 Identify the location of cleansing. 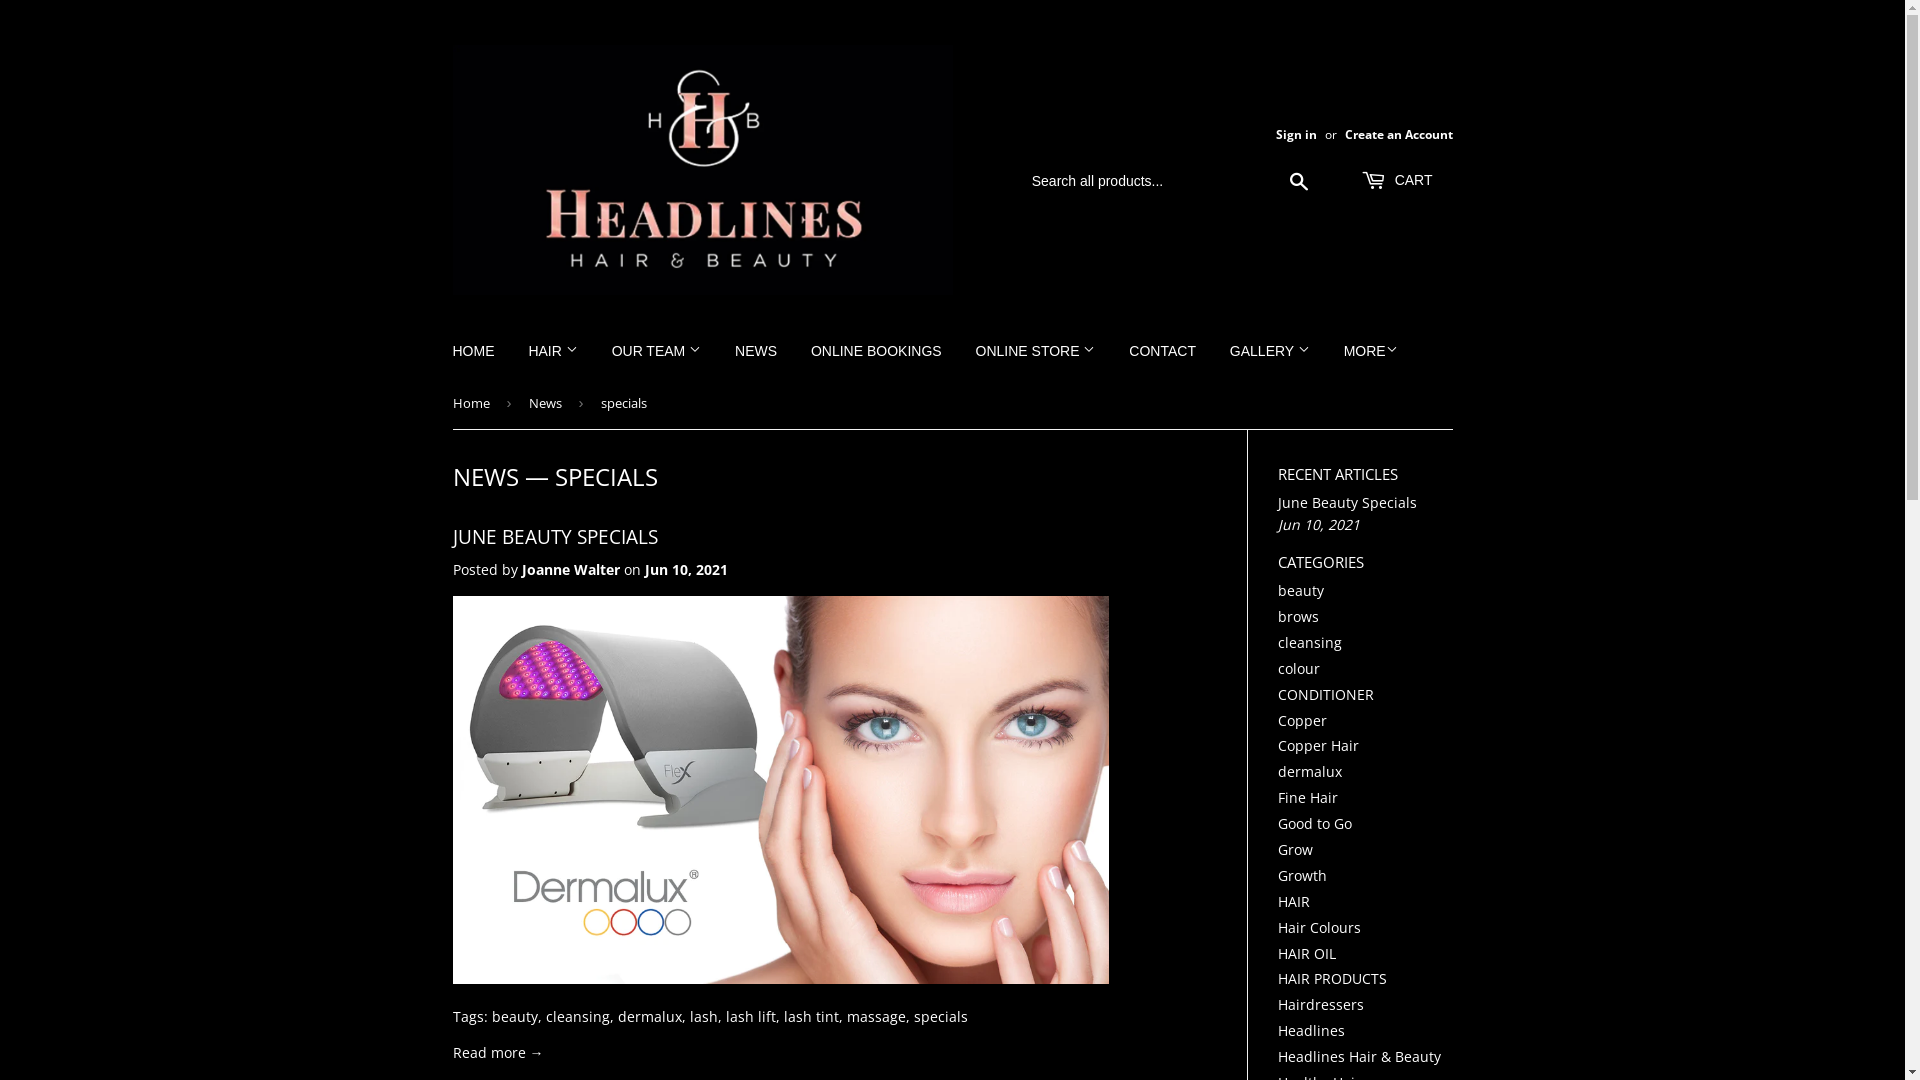
(578, 1016).